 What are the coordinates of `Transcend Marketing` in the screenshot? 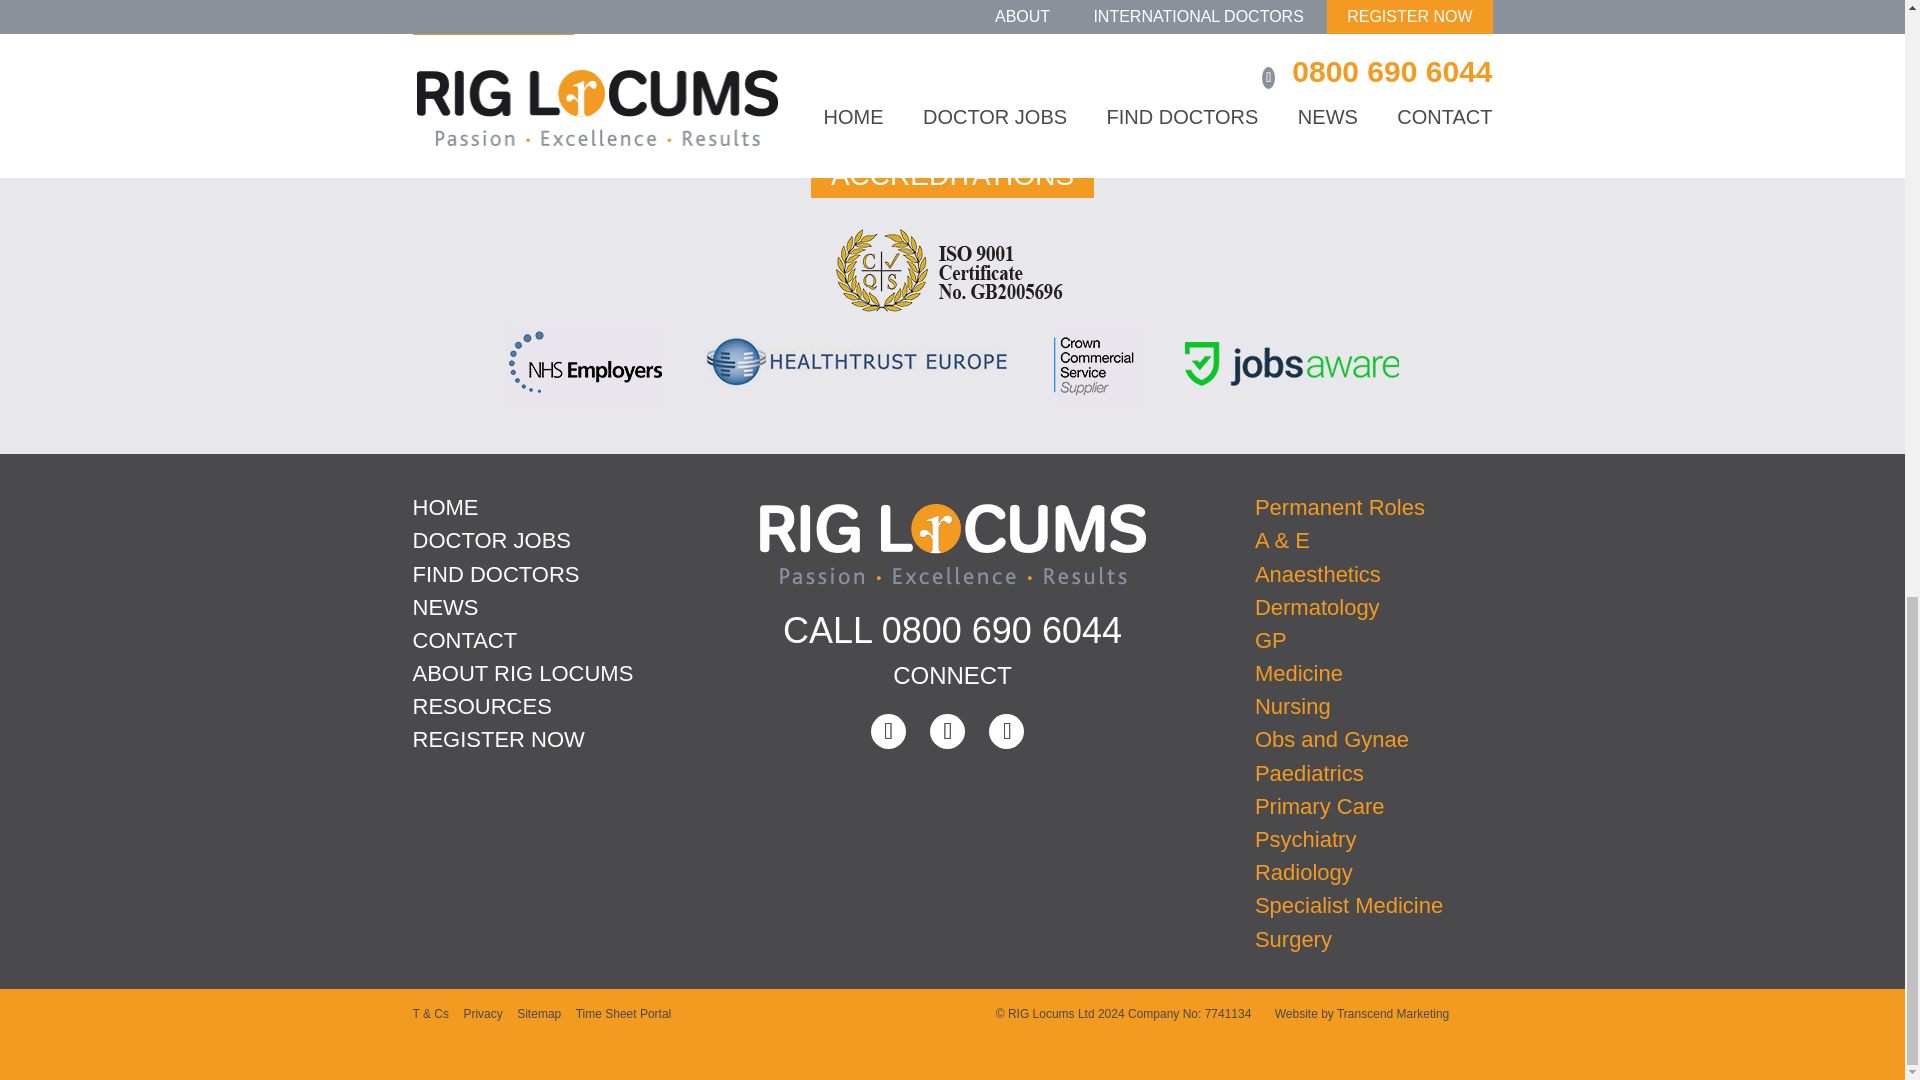 It's located at (1392, 1013).